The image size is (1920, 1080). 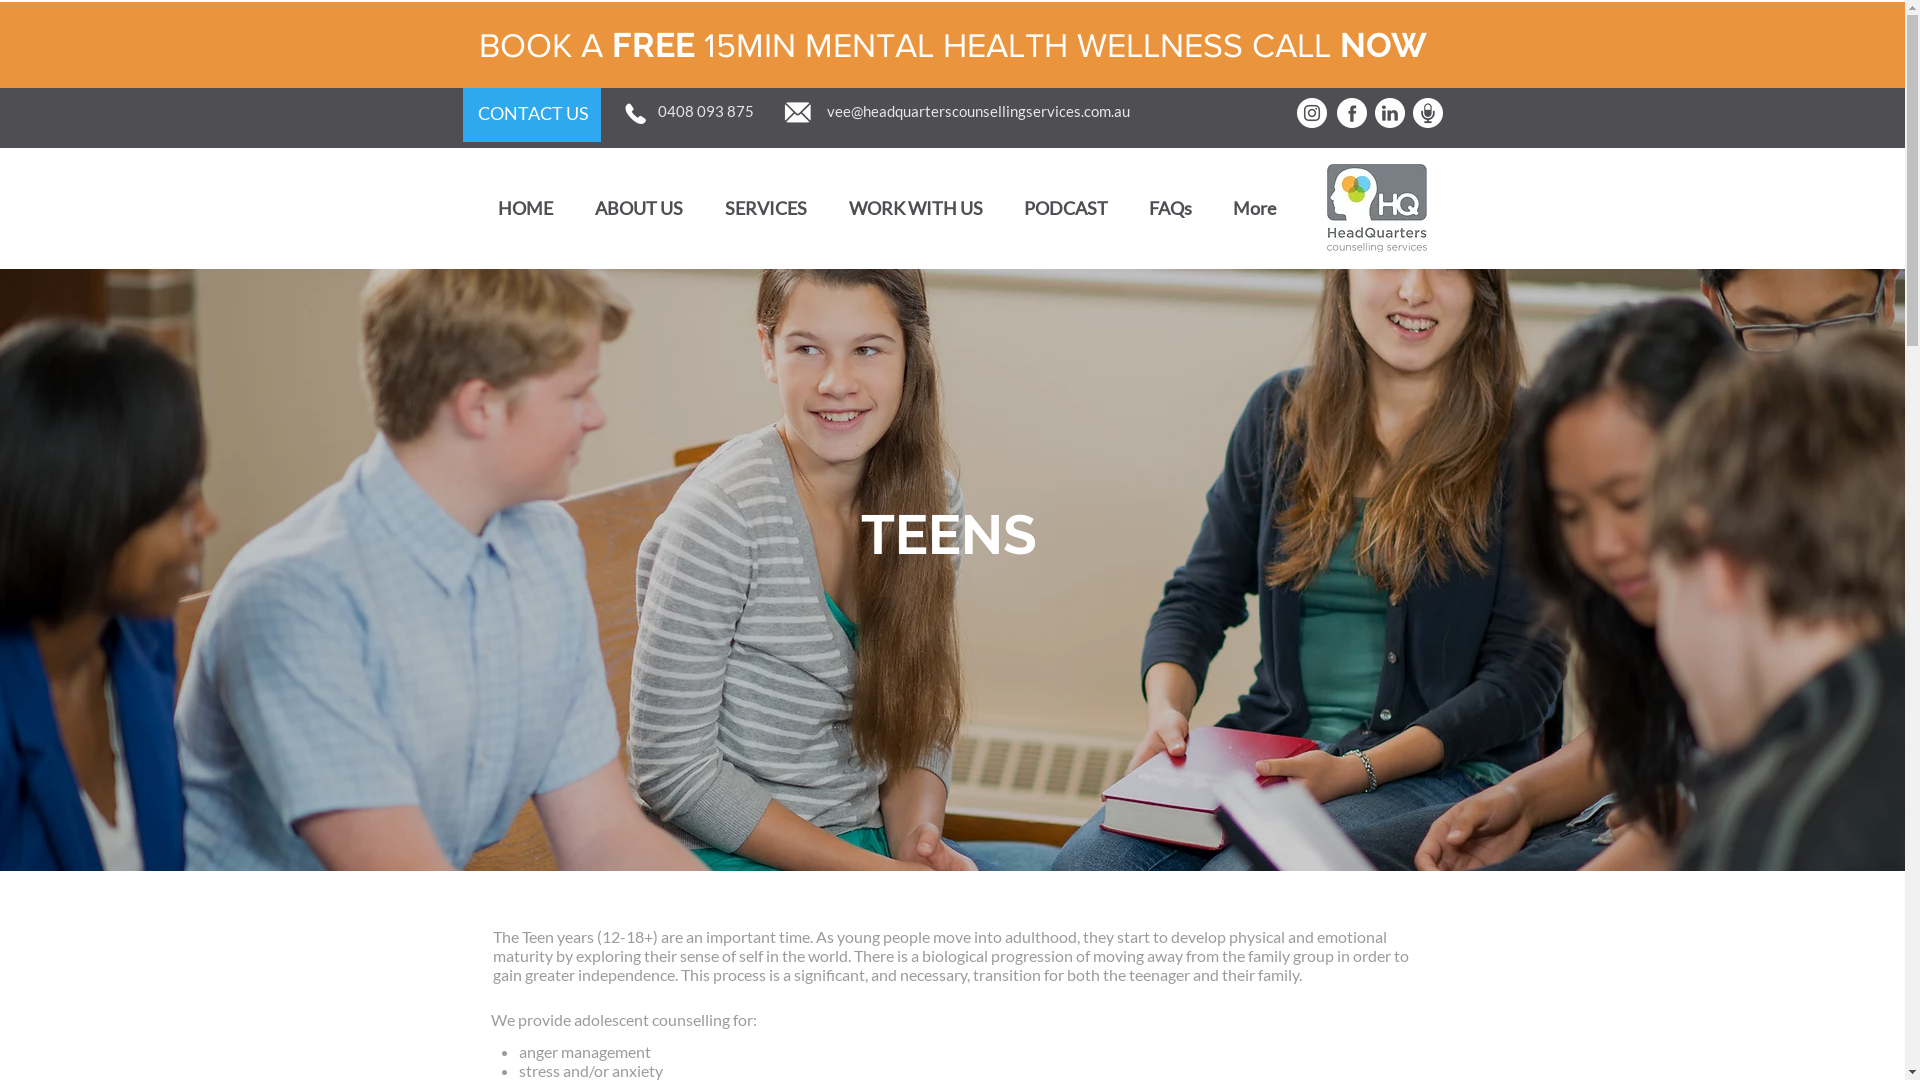 What do you see at coordinates (639, 208) in the screenshot?
I see `ABOUT US` at bounding box center [639, 208].